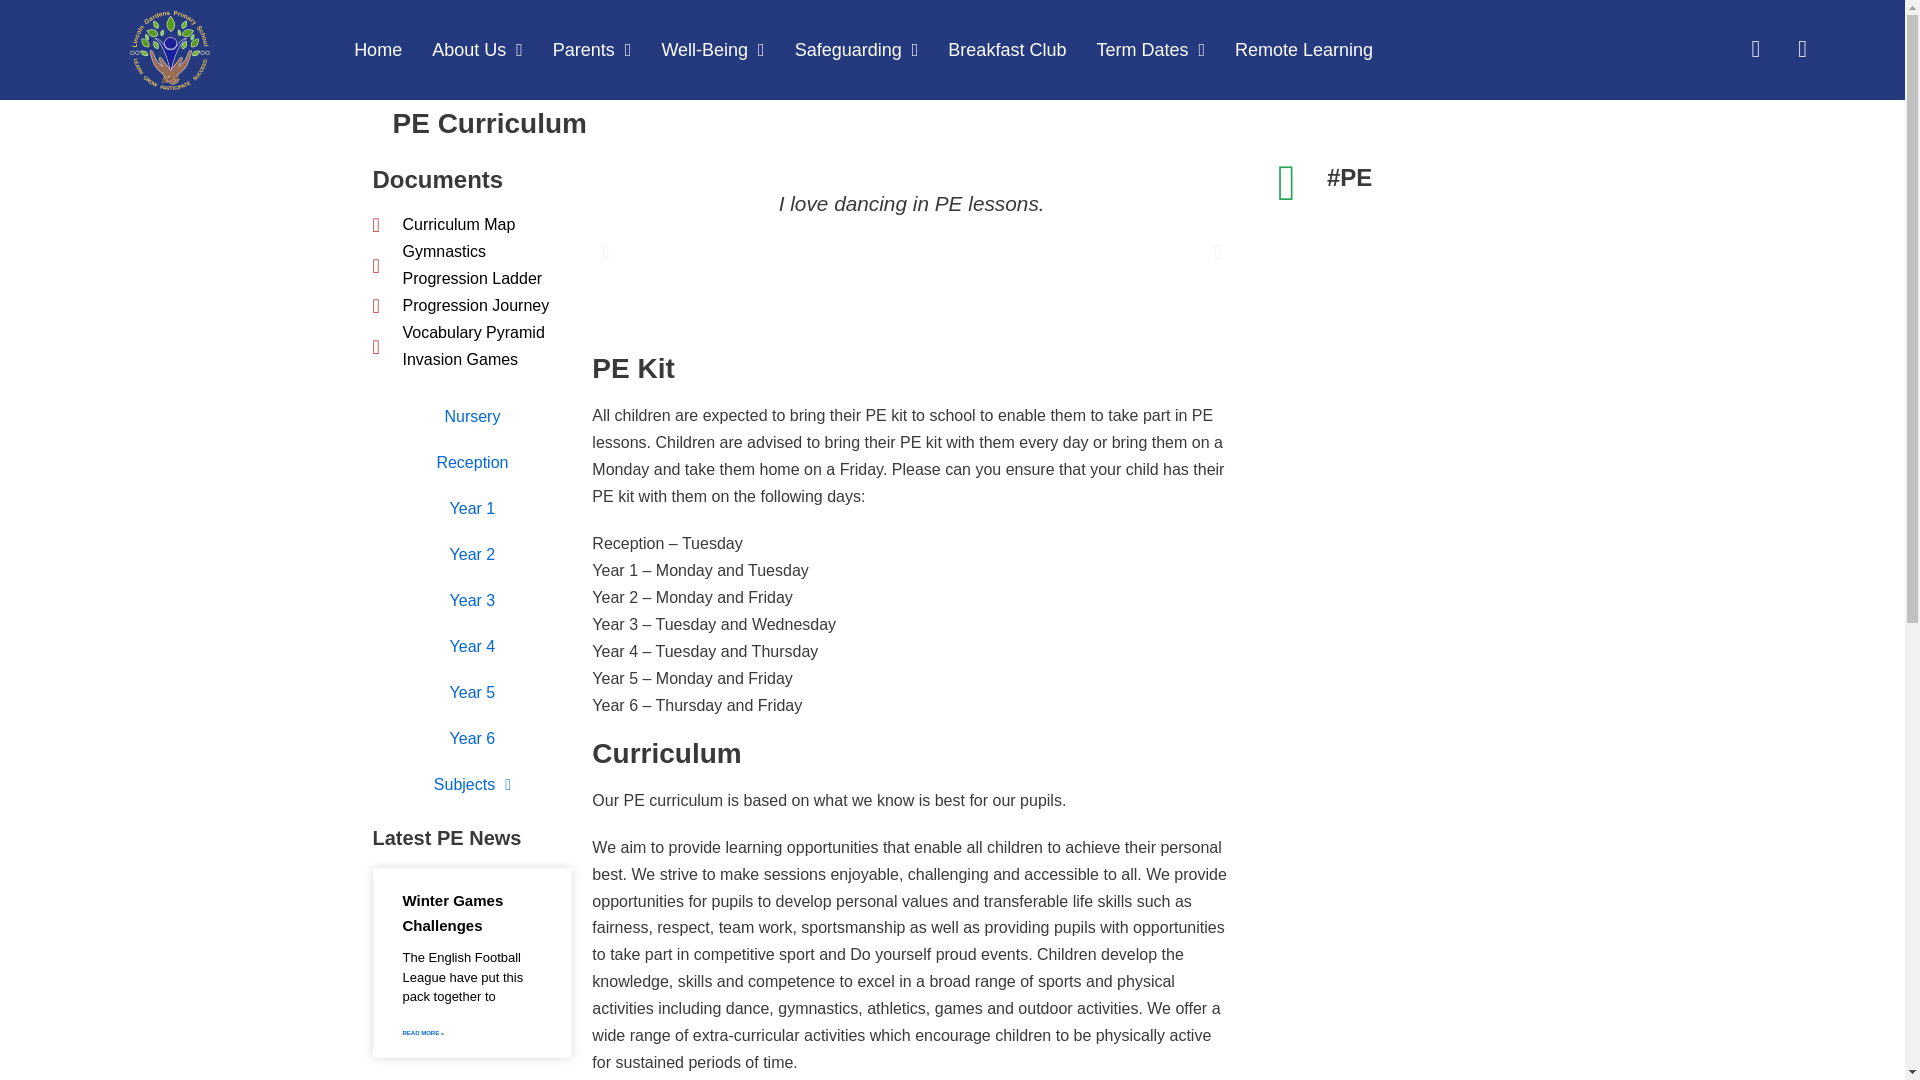 This screenshot has height=1080, width=1920. Describe the element at coordinates (476, 49) in the screenshot. I see `About Us` at that location.